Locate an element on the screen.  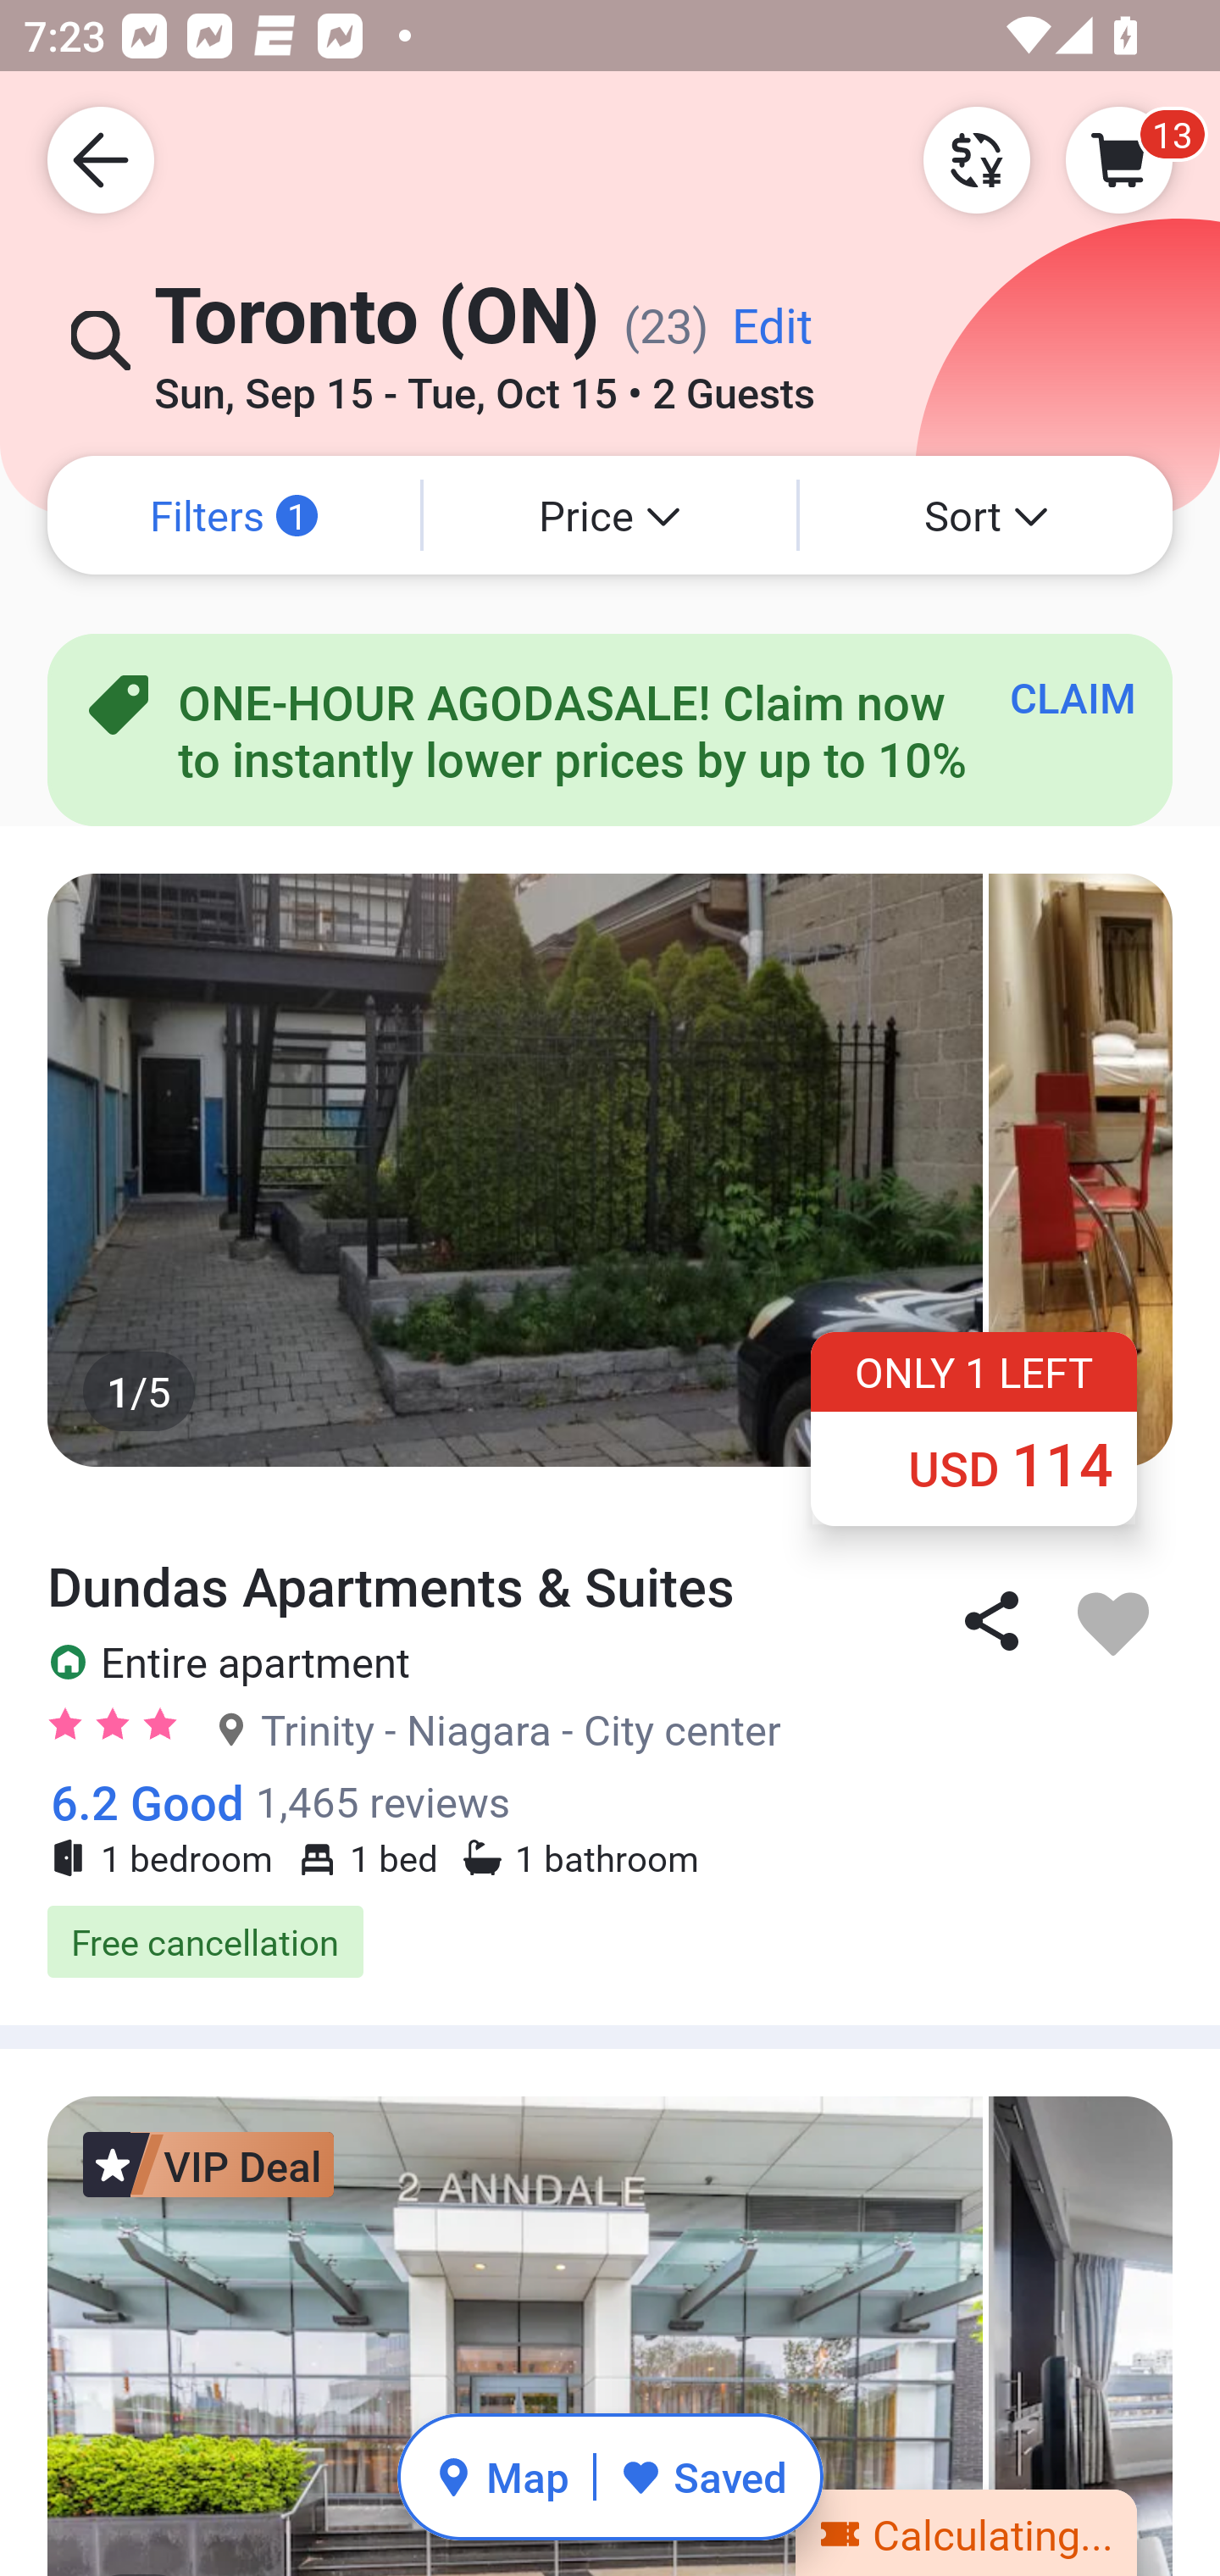
Free cancellation is located at coordinates (610, 1942).